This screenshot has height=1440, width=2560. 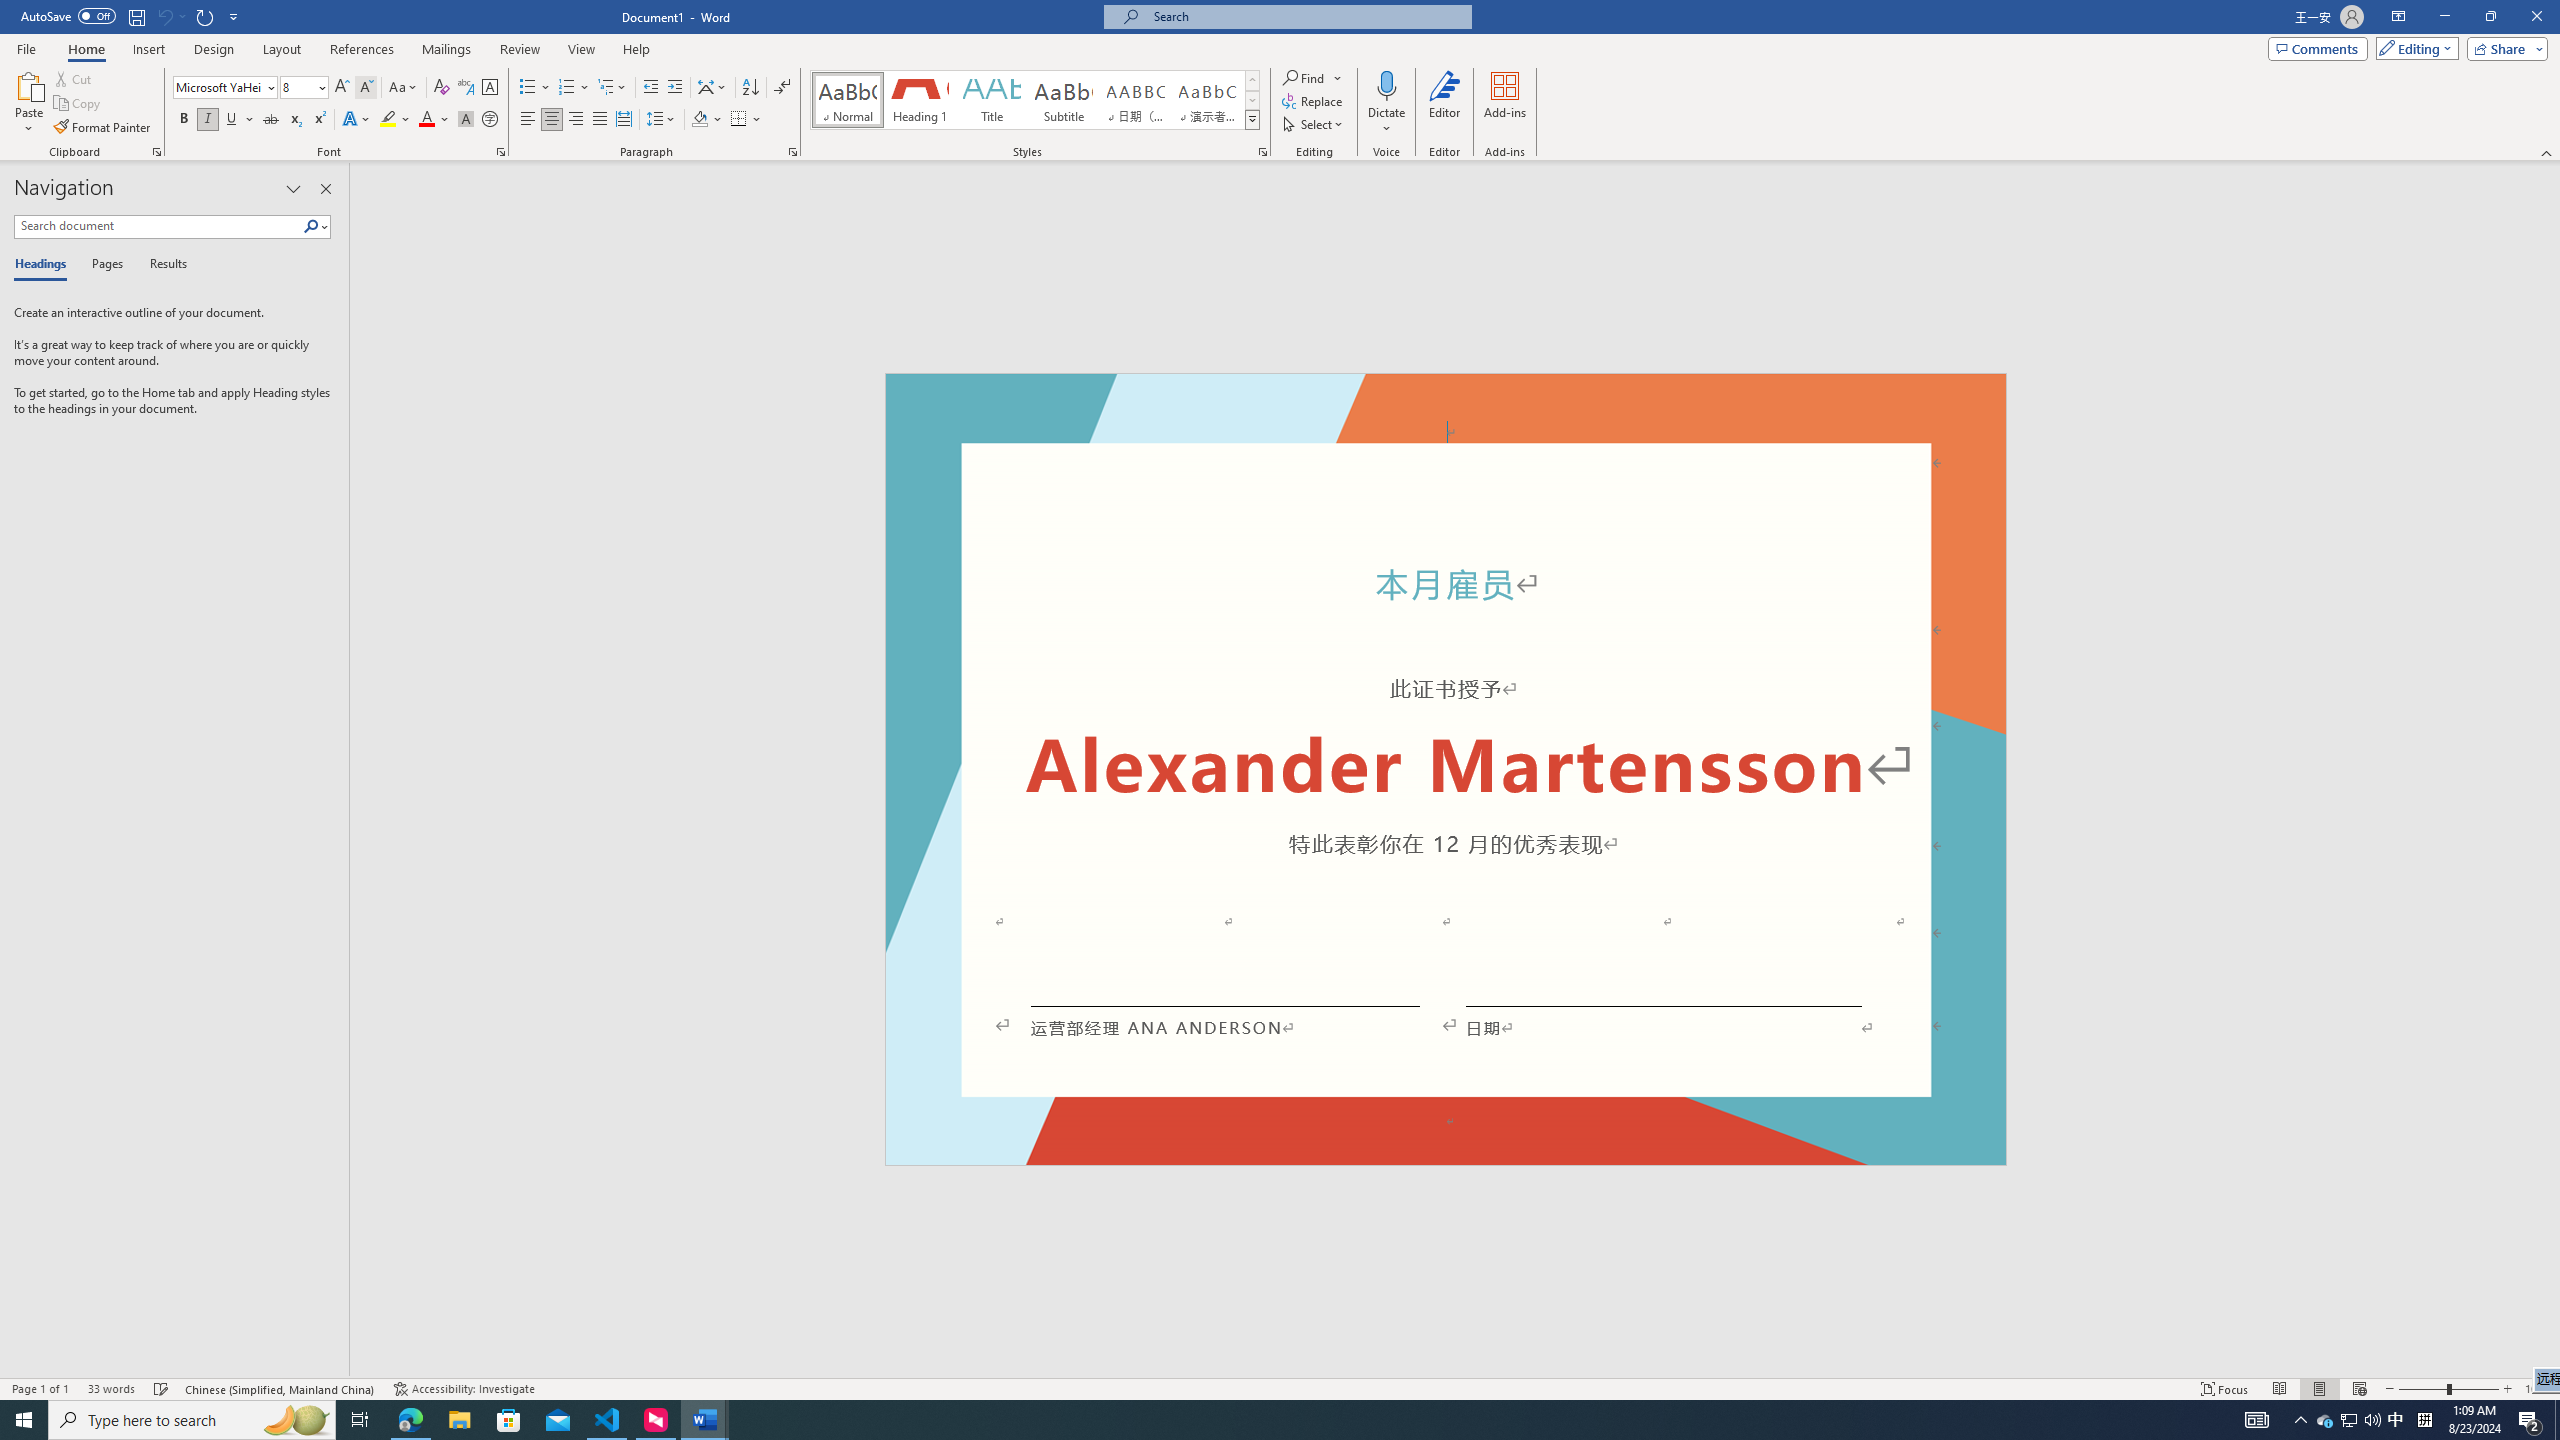 I want to click on Styles..., so click(x=1262, y=152).